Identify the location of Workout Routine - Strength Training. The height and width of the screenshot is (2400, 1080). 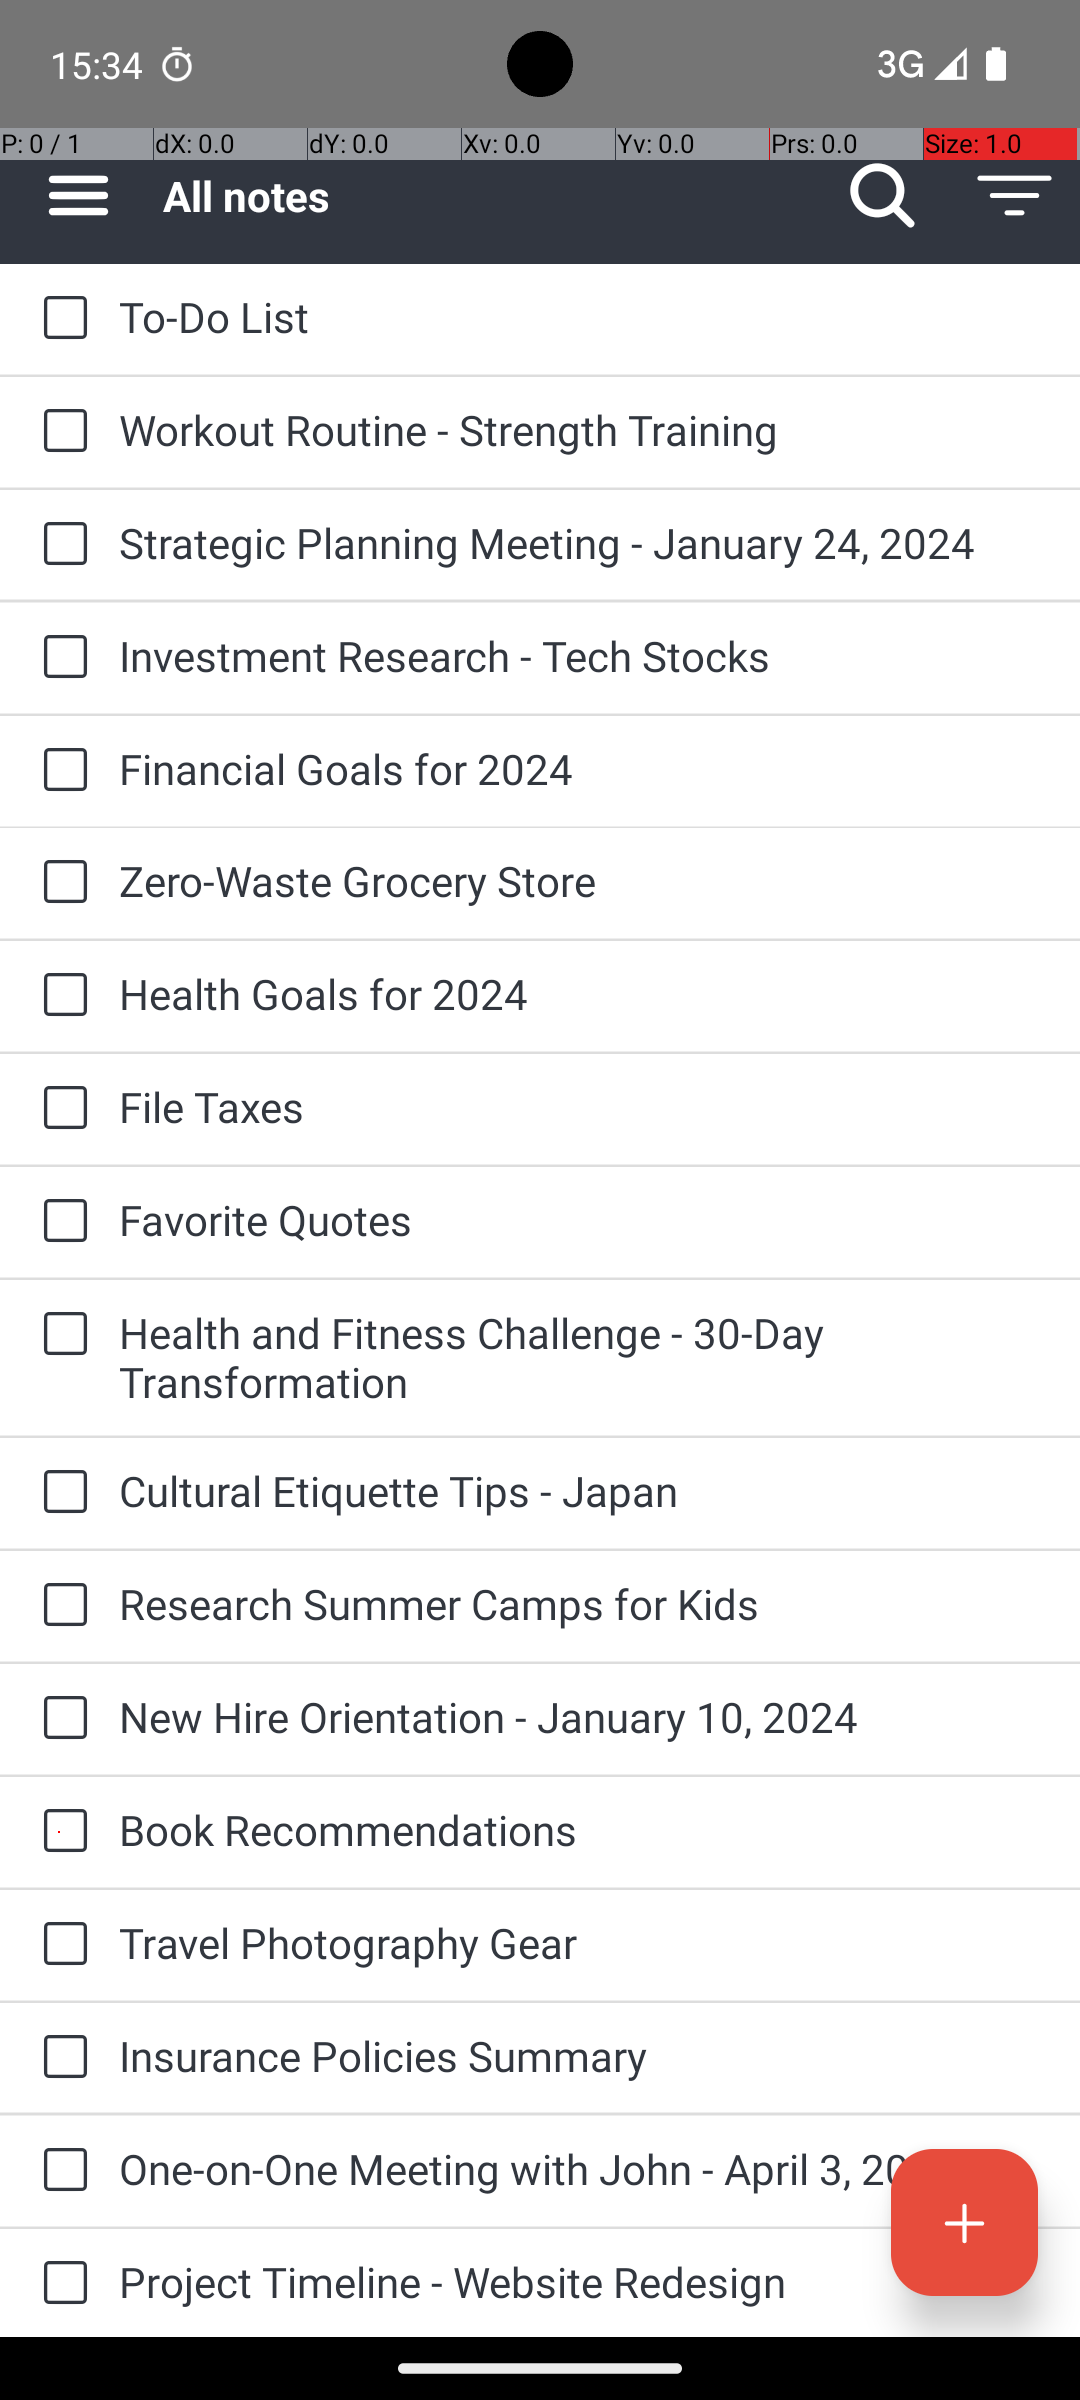
(580, 430).